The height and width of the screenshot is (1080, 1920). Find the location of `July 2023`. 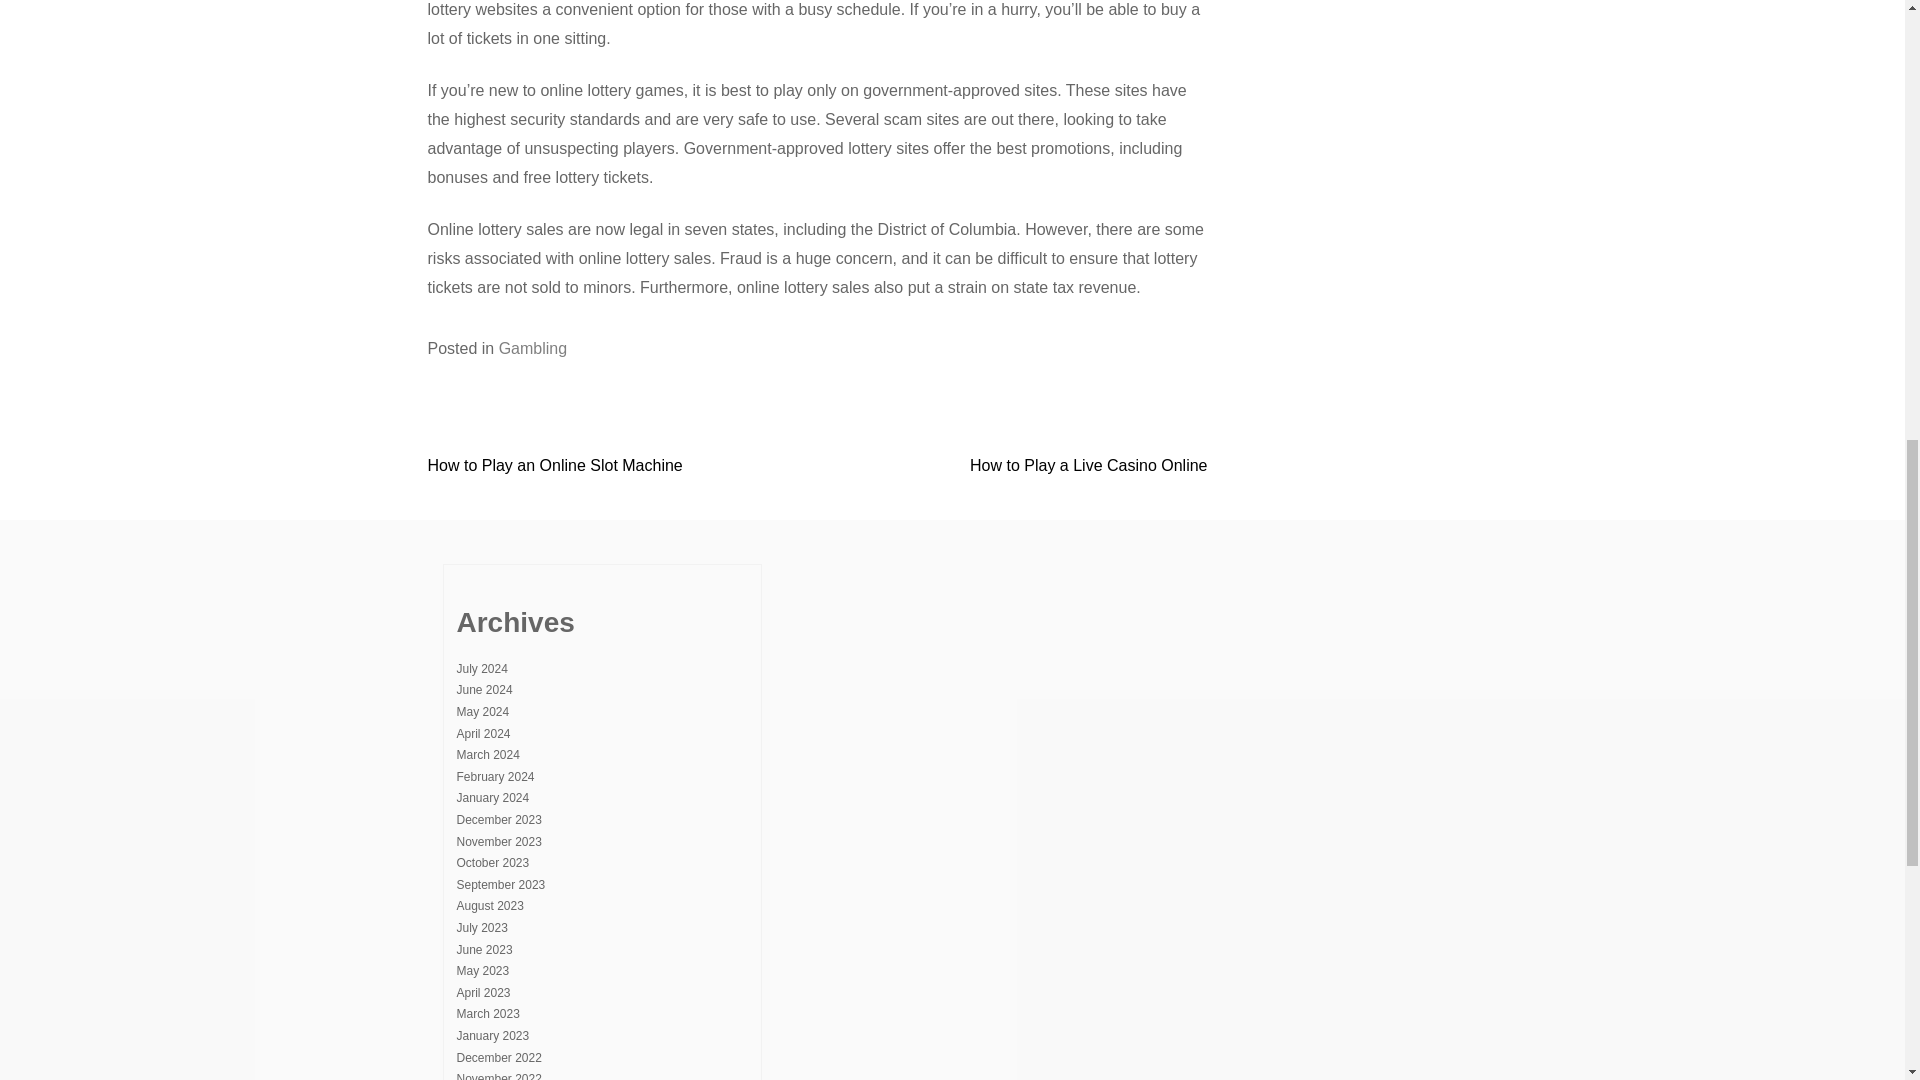

July 2023 is located at coordinates (481, 928).